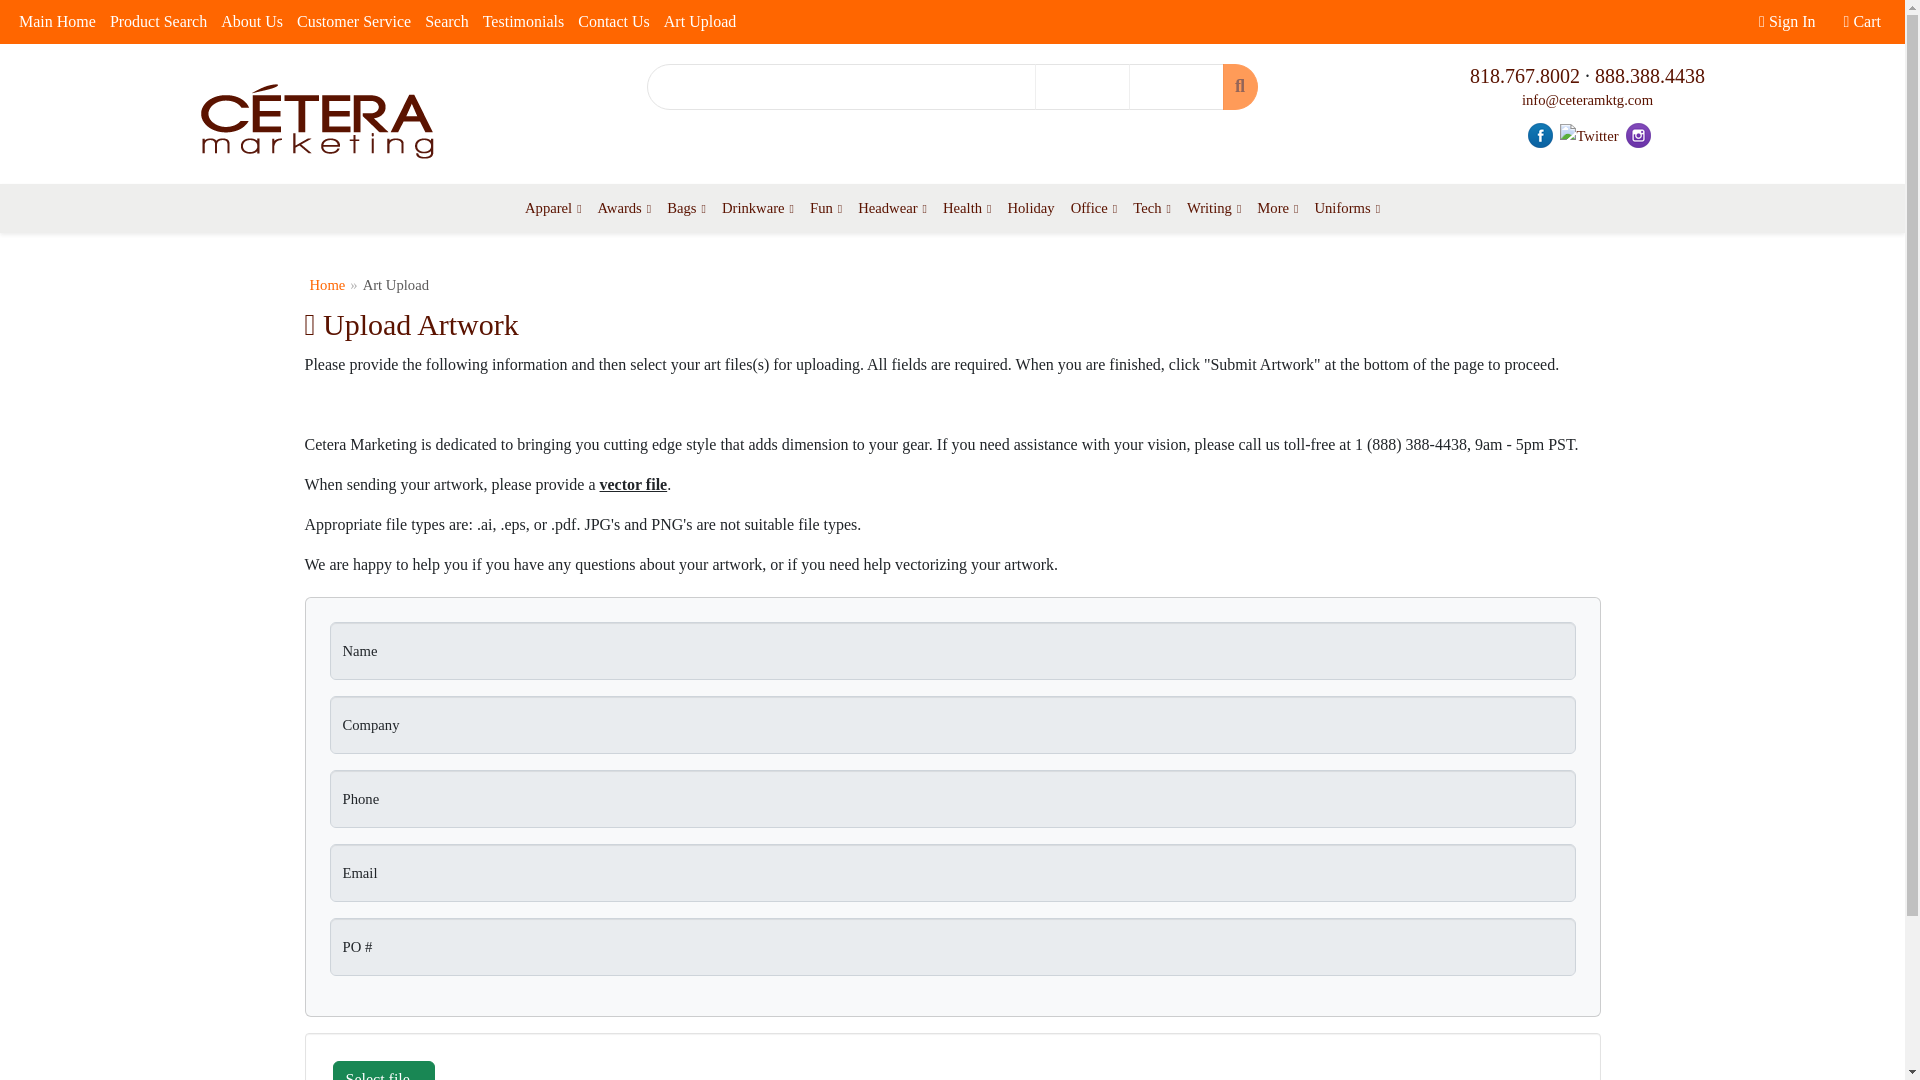 The image size is (1920, 1080). Describe the element at coordinates (1588, 134) in the screenshot. I see `Visit us on Twitter` at that location.